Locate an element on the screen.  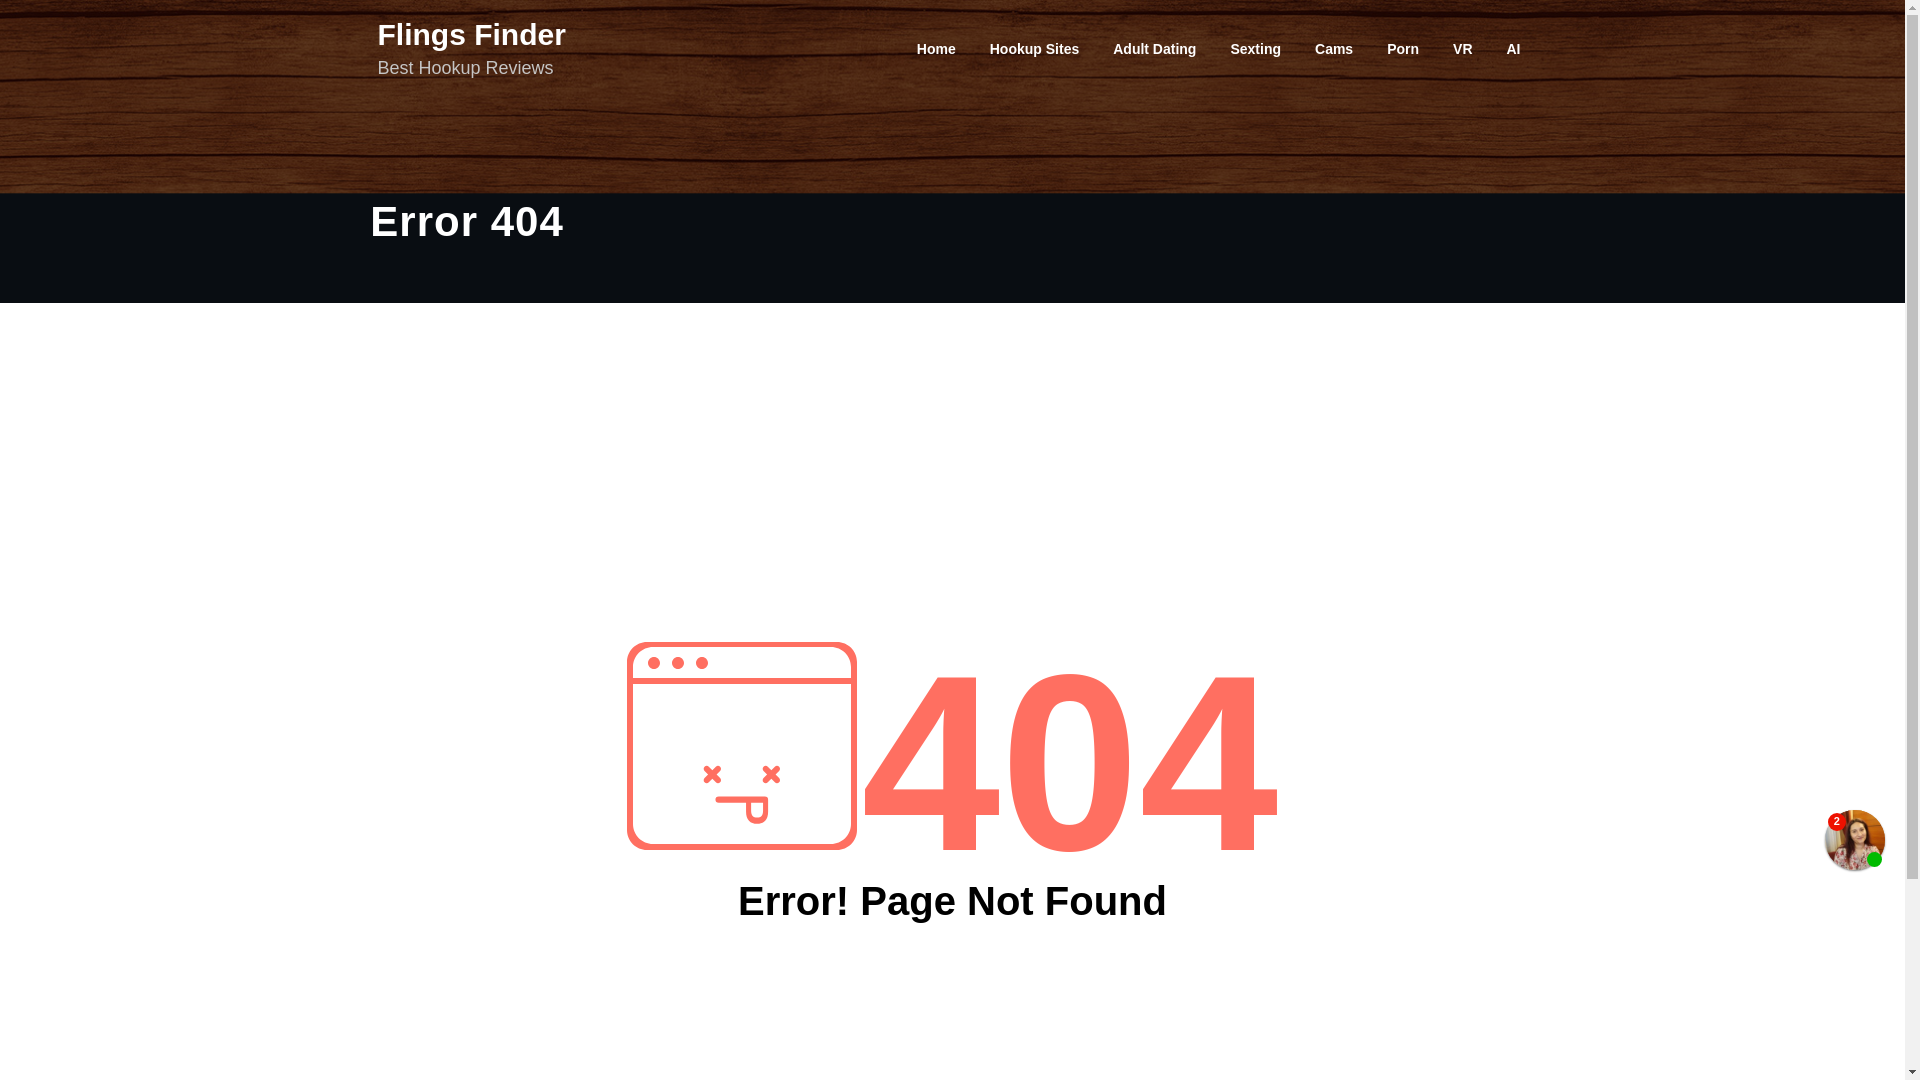
Sexting is located at coordinates (1255, 48).